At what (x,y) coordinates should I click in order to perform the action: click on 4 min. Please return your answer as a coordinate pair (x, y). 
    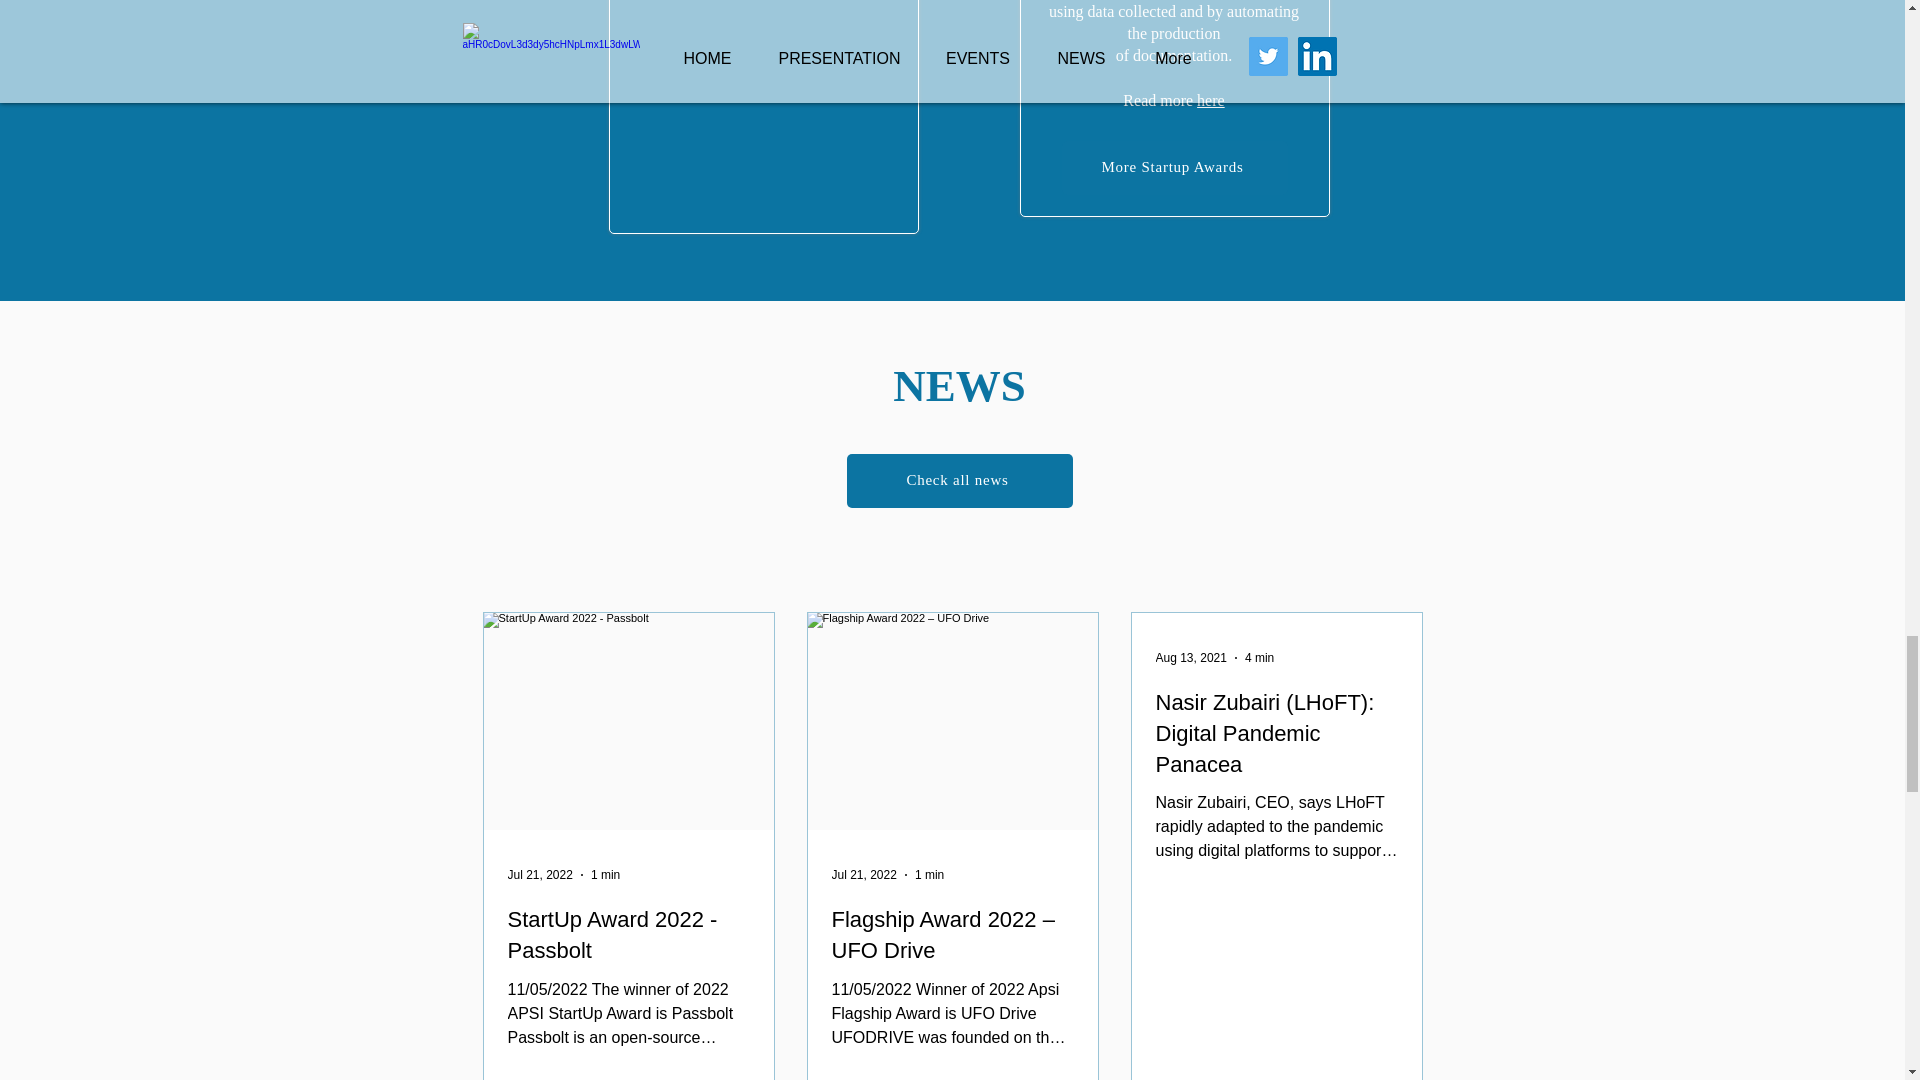
    Looking at the image, I should click on (1259, 658).